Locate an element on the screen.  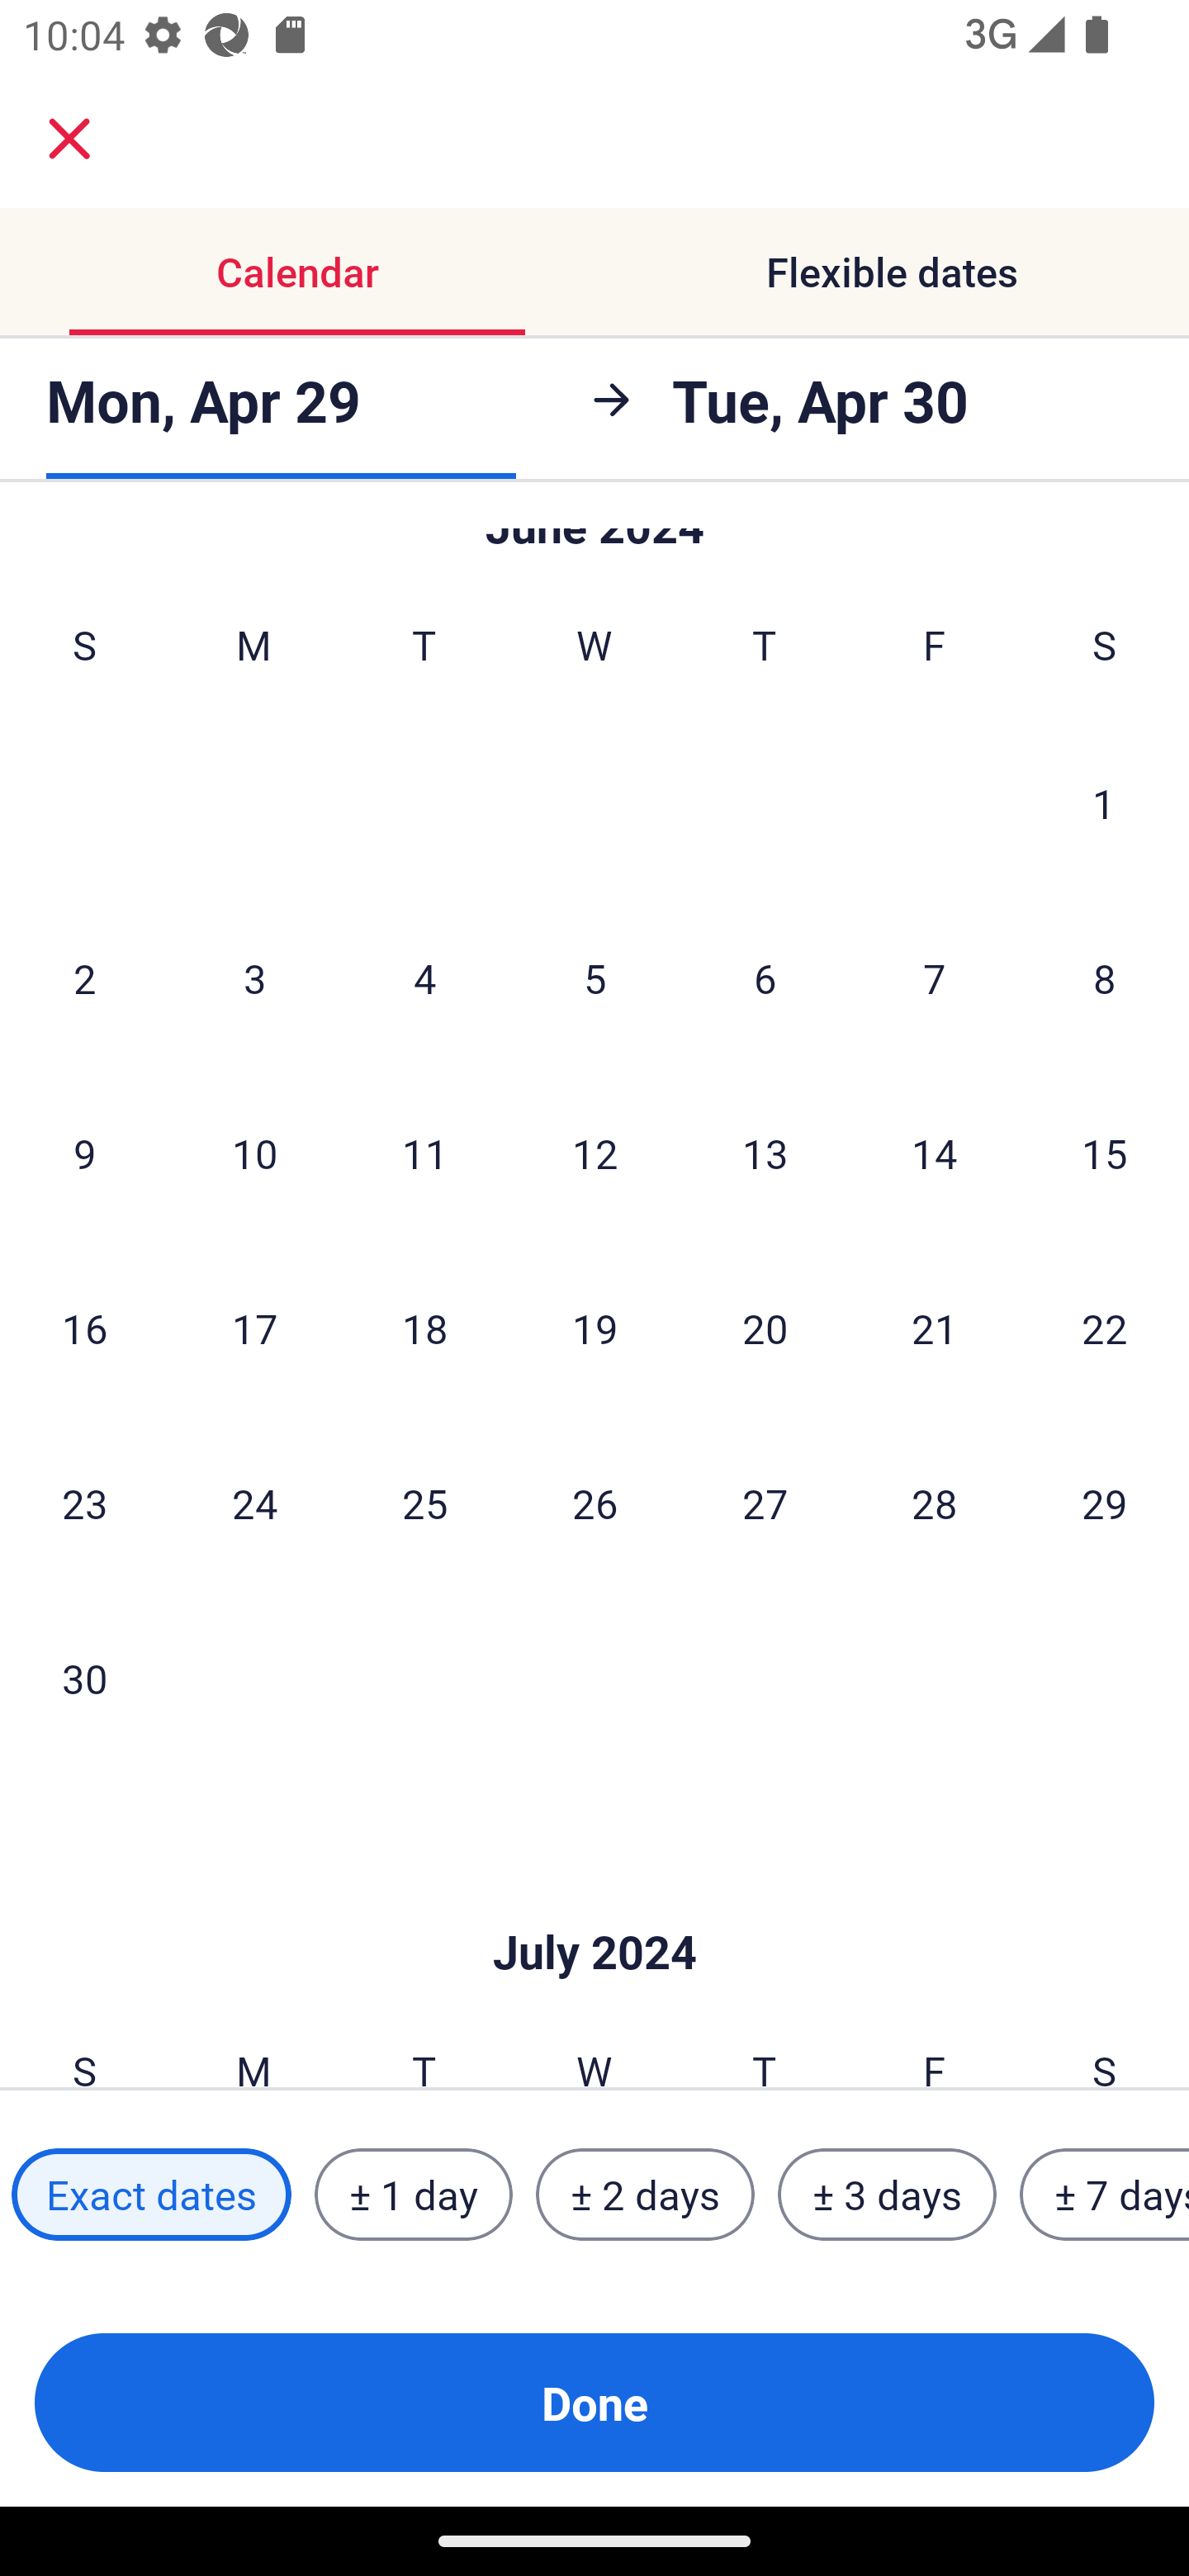
11 Tuesday, June 11, 2024 is located at coordinates (424, 1153).